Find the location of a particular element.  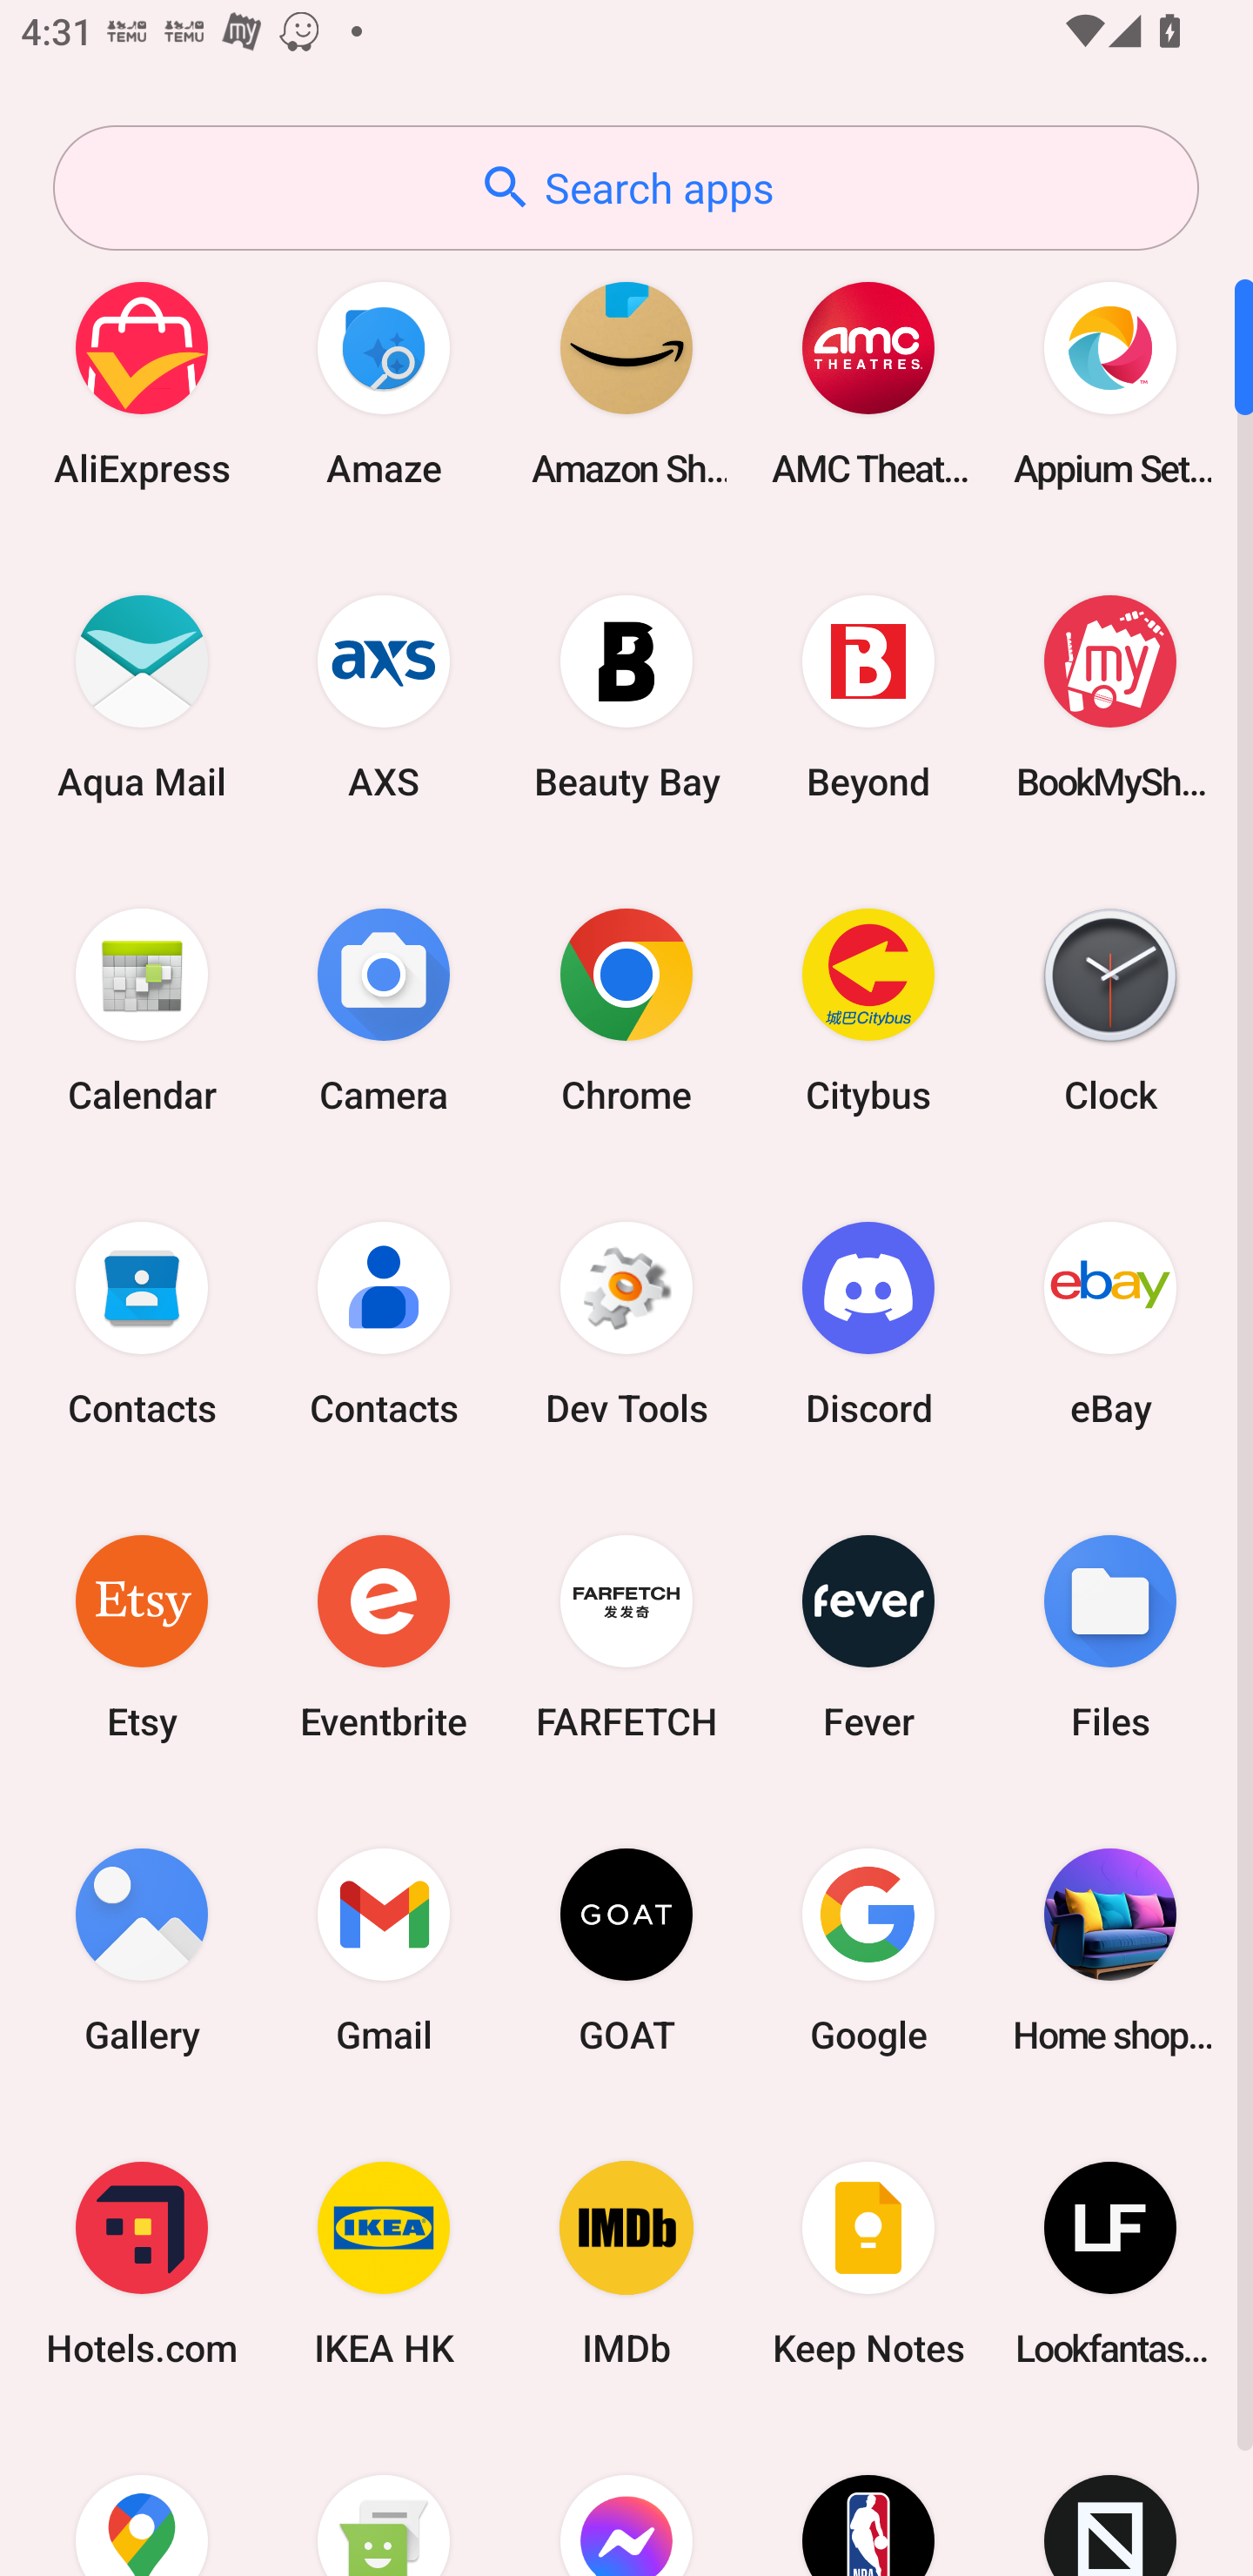

Novelship is located at coordinates (1110, 2499).